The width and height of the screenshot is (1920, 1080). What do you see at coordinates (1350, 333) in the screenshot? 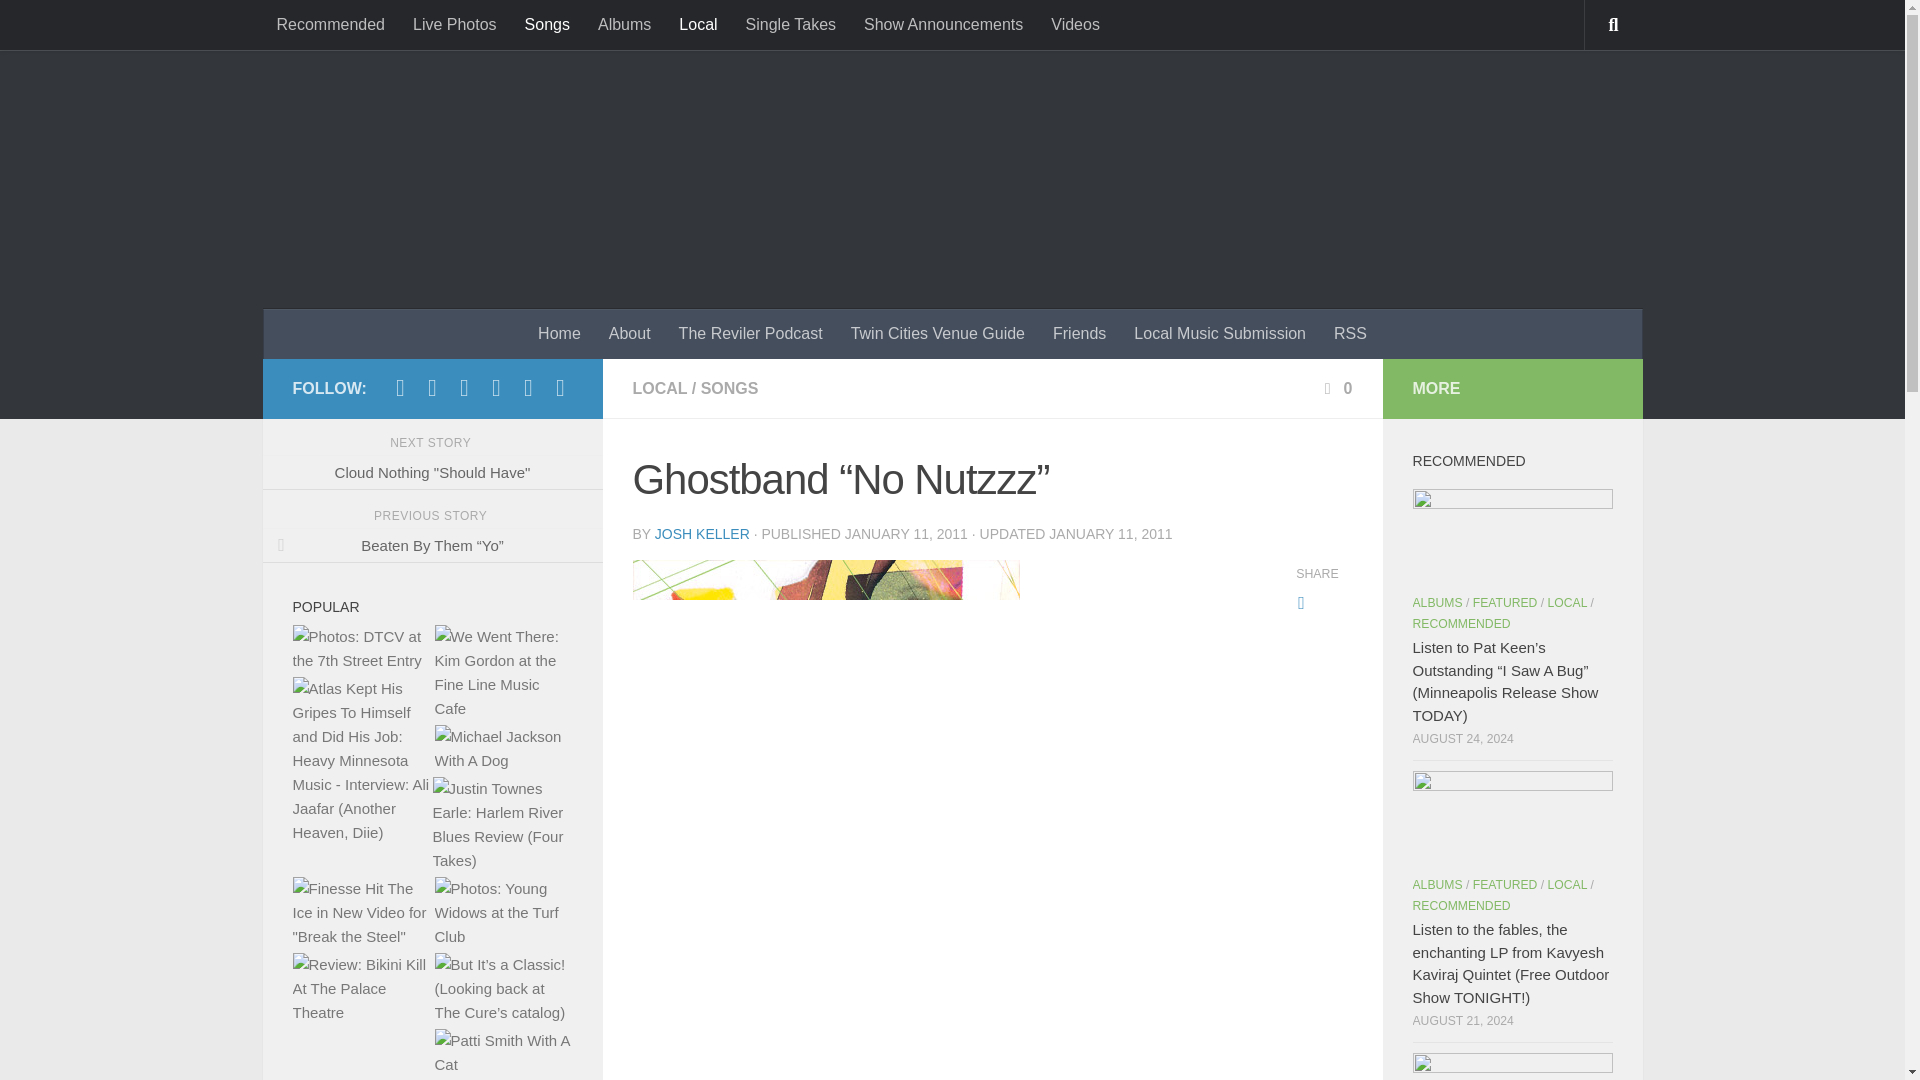
I see `RSS` at bounding box center [1350, 333].